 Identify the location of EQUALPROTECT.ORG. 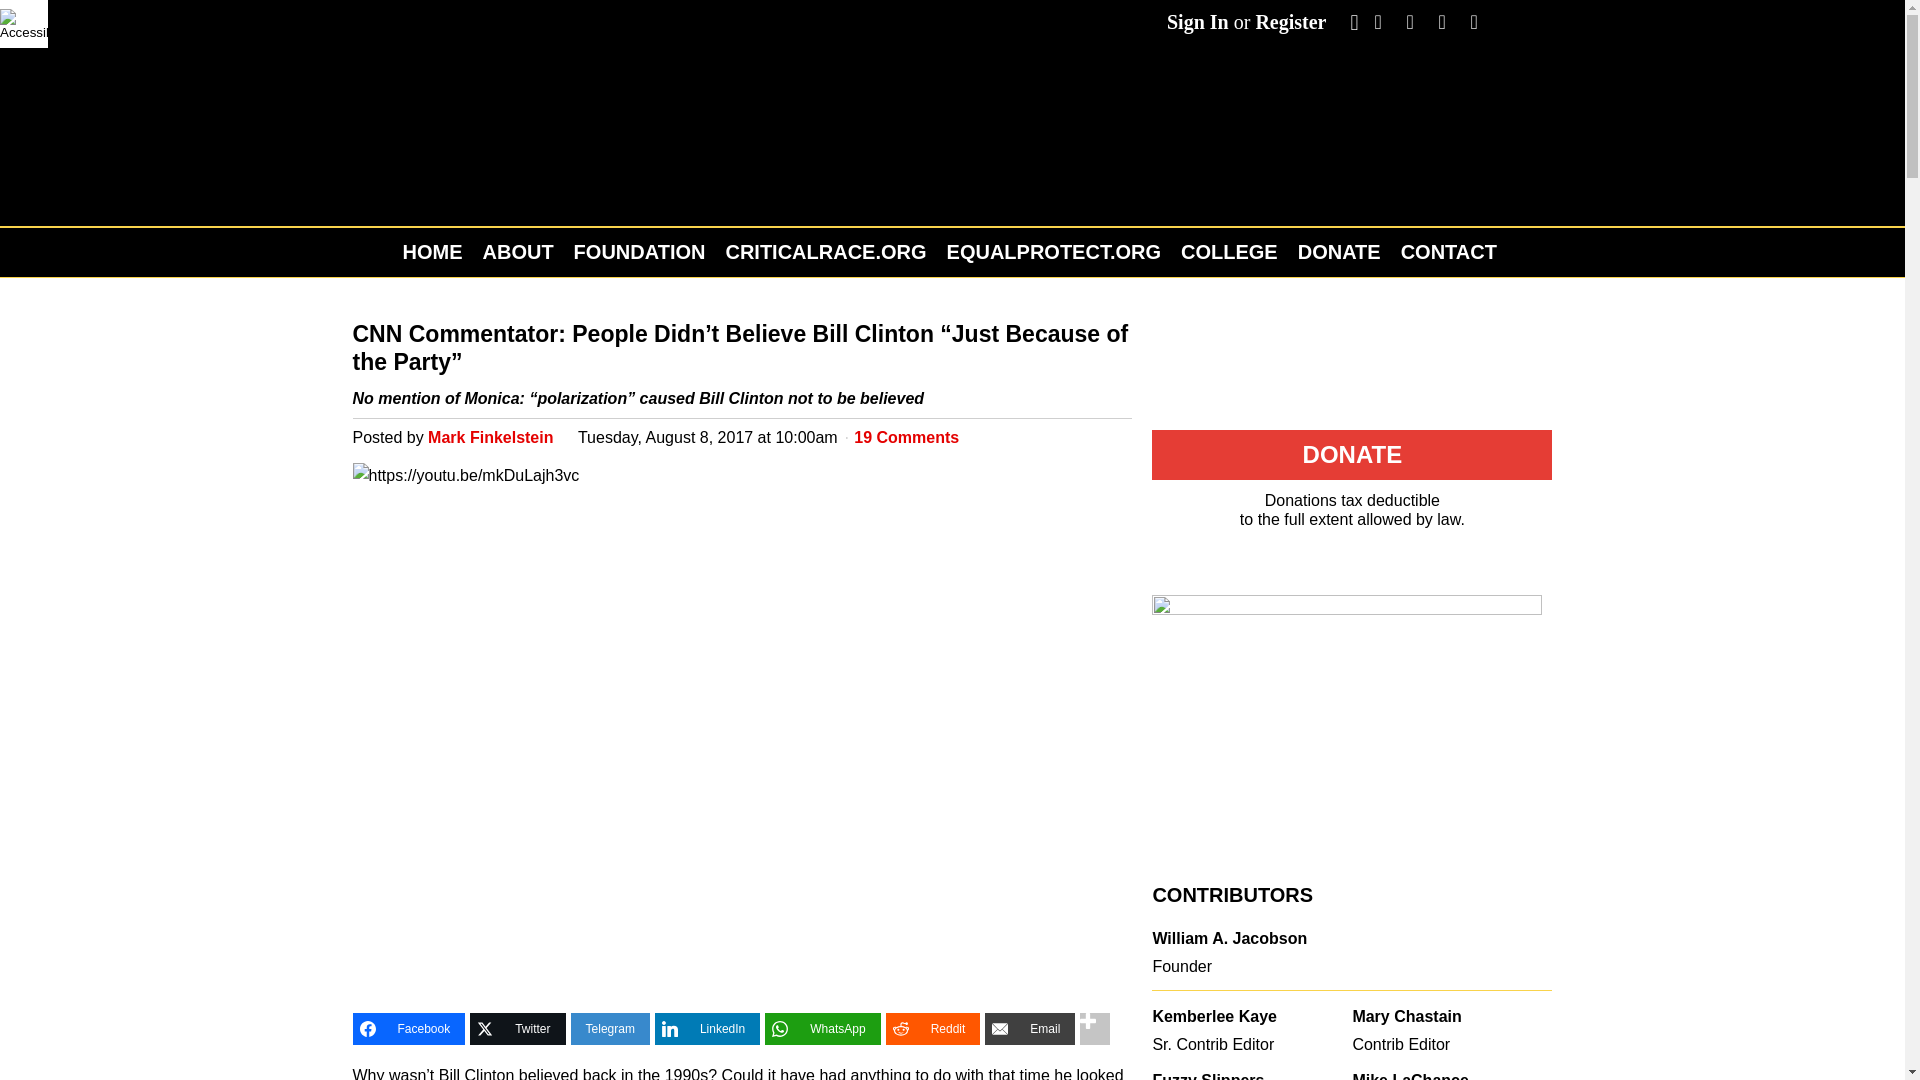
(1054, 252).